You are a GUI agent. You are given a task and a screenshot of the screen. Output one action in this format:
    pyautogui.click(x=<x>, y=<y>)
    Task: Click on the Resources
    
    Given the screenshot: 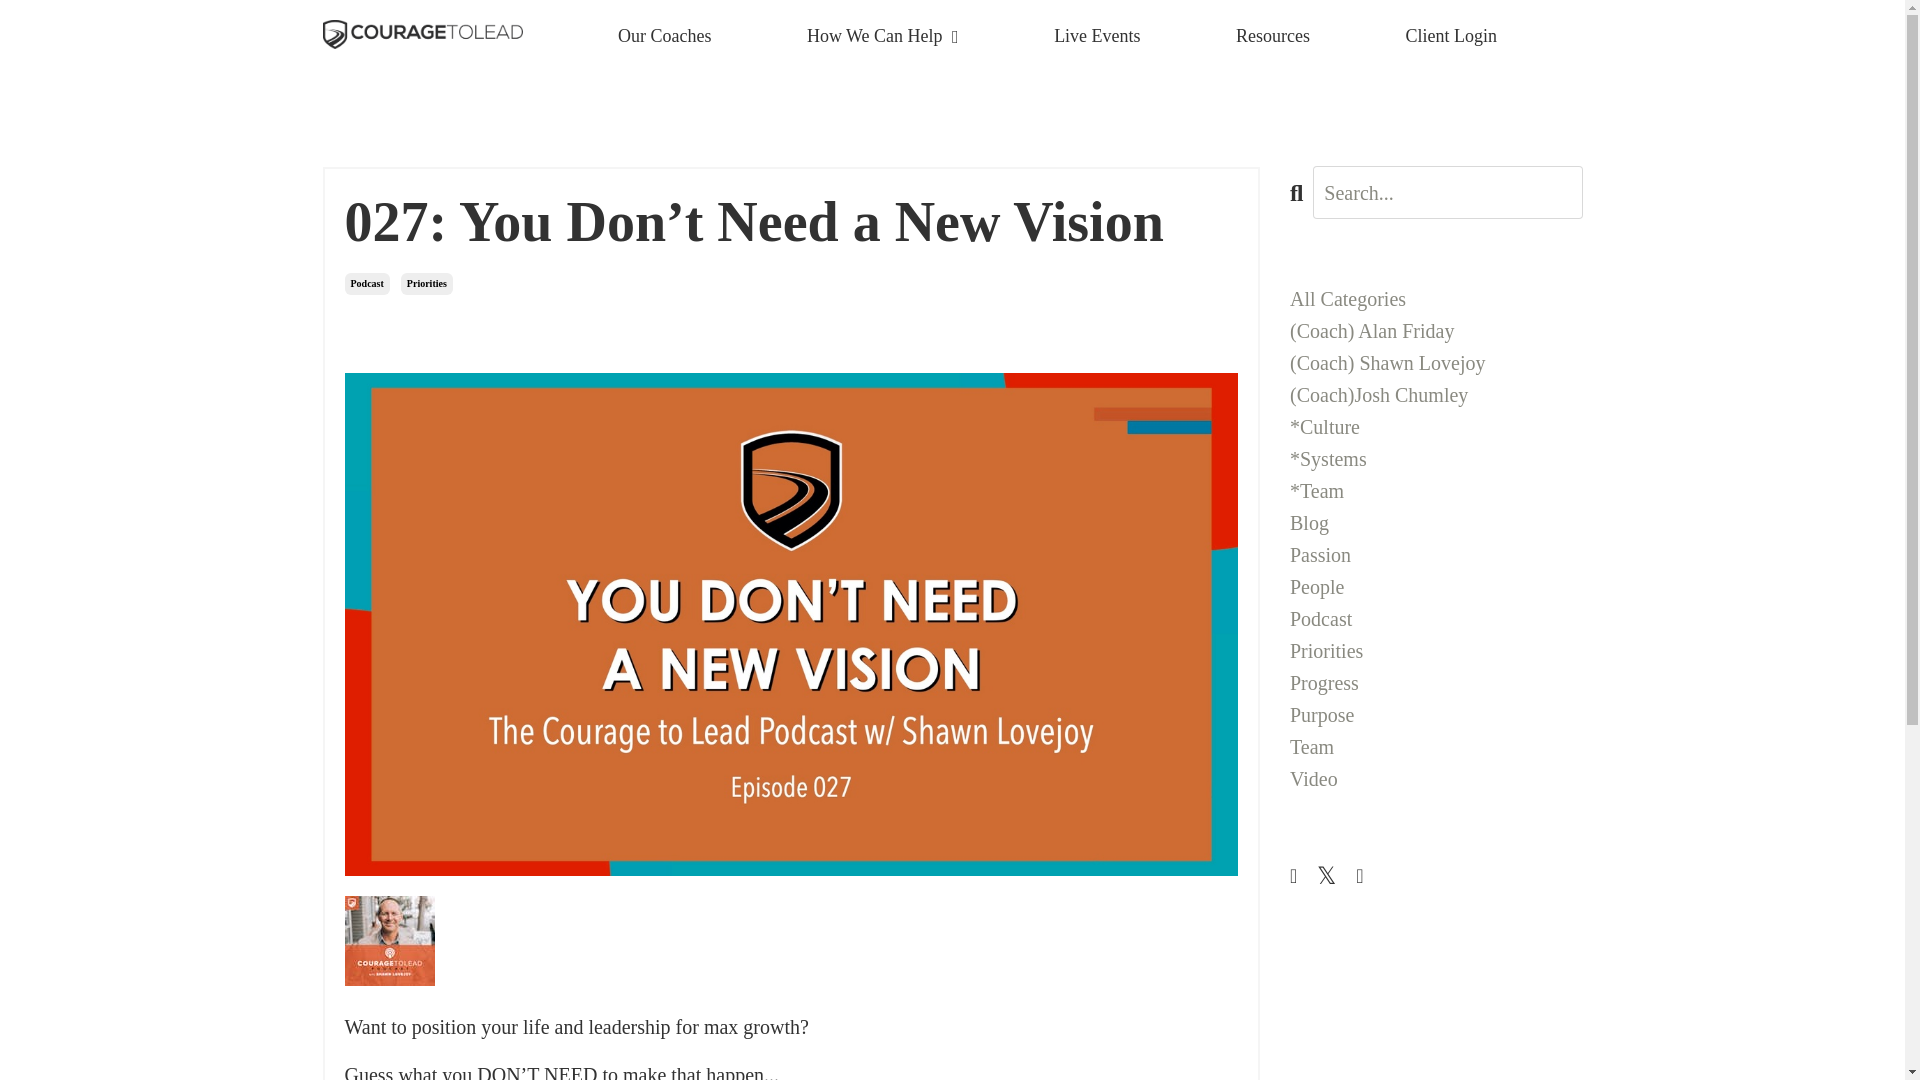 What is the action you would take?
    pyautogui.click(x=1272, y=36)
    